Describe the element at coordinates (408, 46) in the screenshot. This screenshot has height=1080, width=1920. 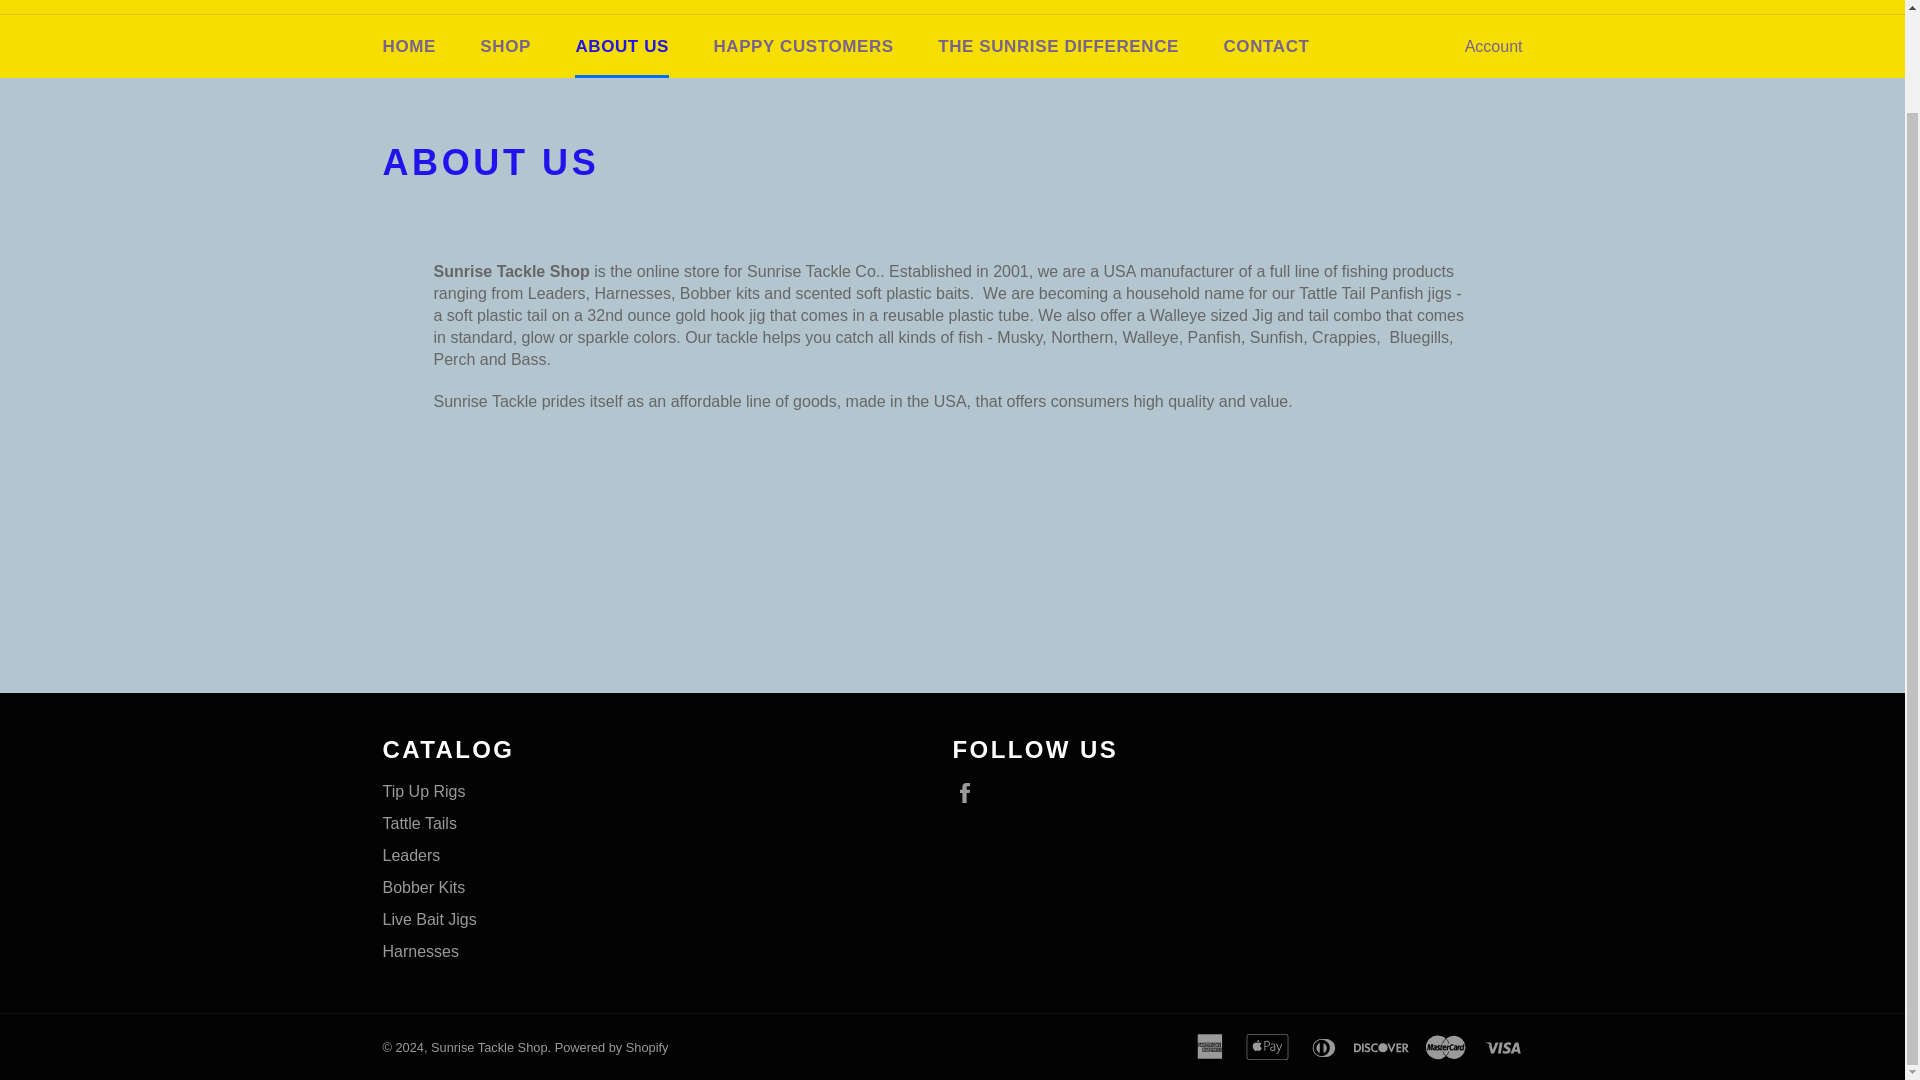
I see `HOME` at that location.